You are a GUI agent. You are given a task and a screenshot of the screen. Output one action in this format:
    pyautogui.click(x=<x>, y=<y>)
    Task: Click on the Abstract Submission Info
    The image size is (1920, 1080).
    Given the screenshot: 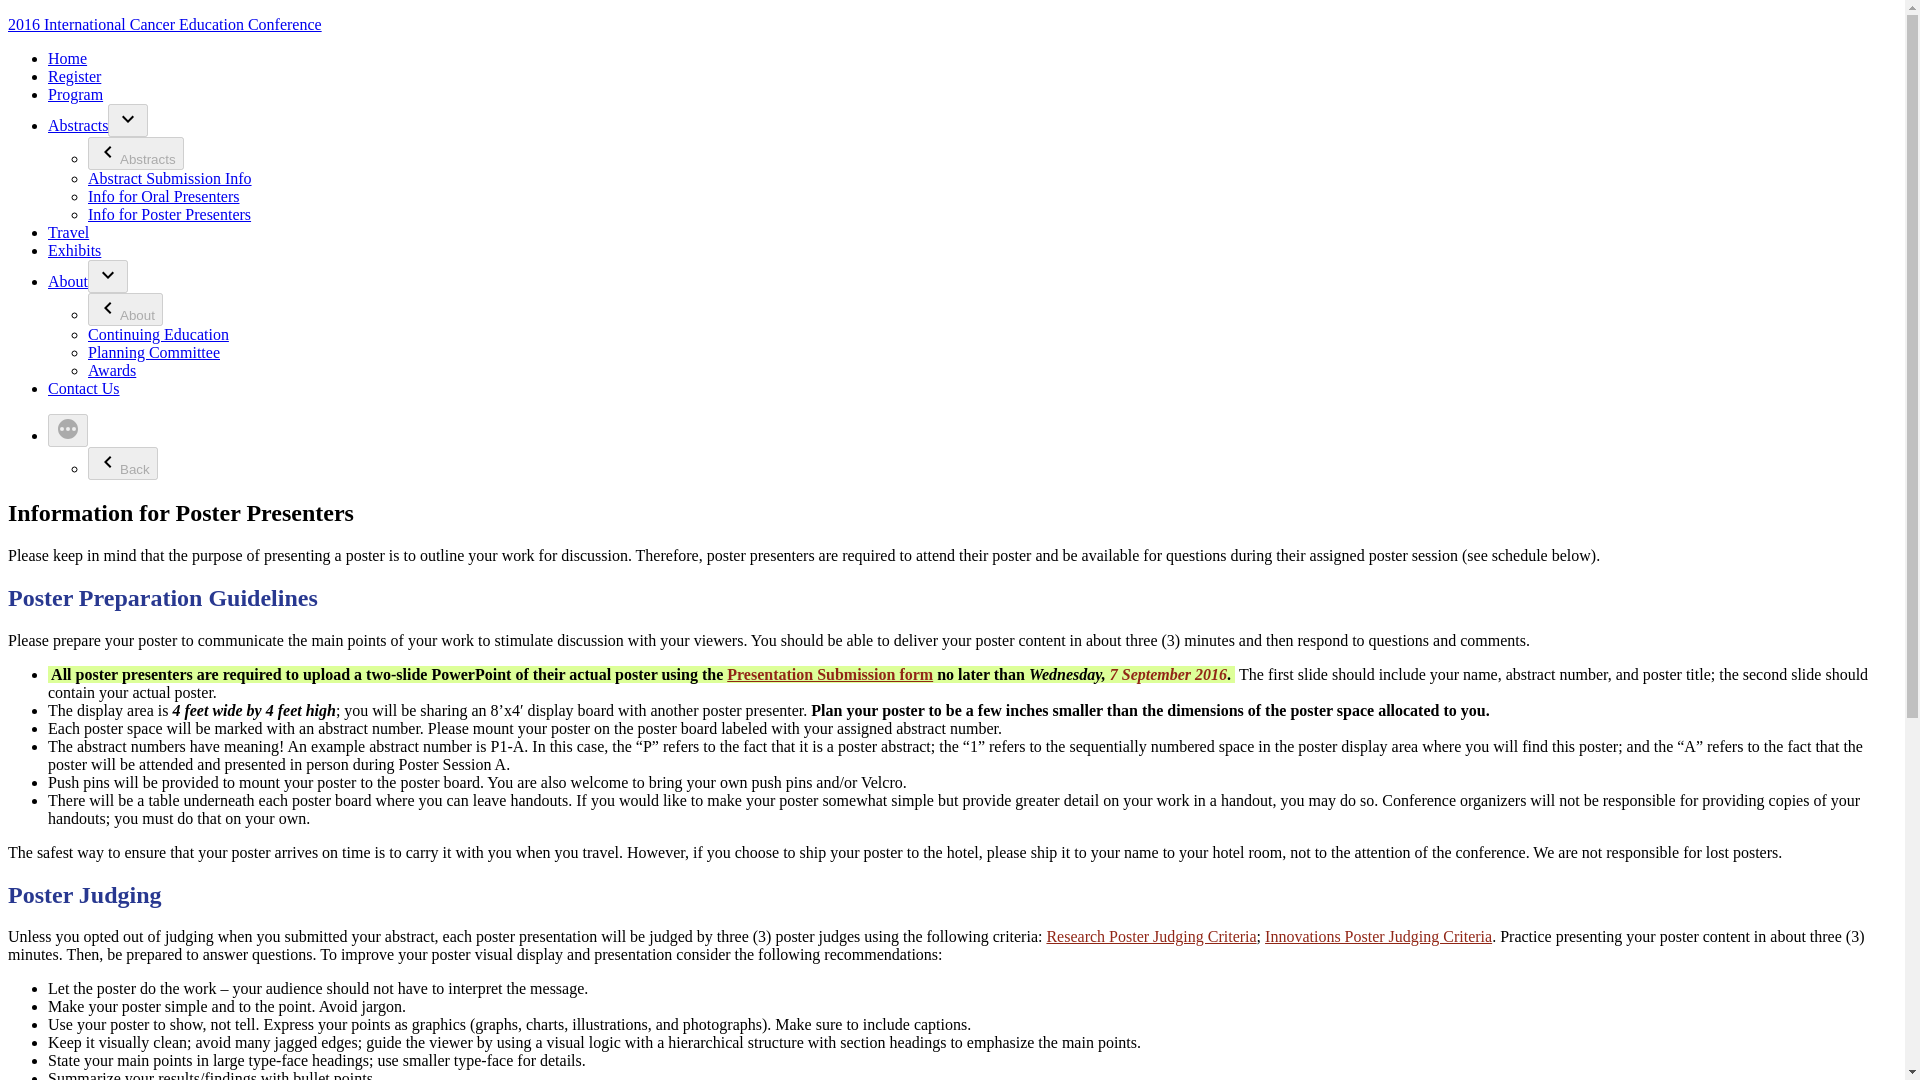 What is the action you would take?
    pyautogui.click(x=170, y=178)
    